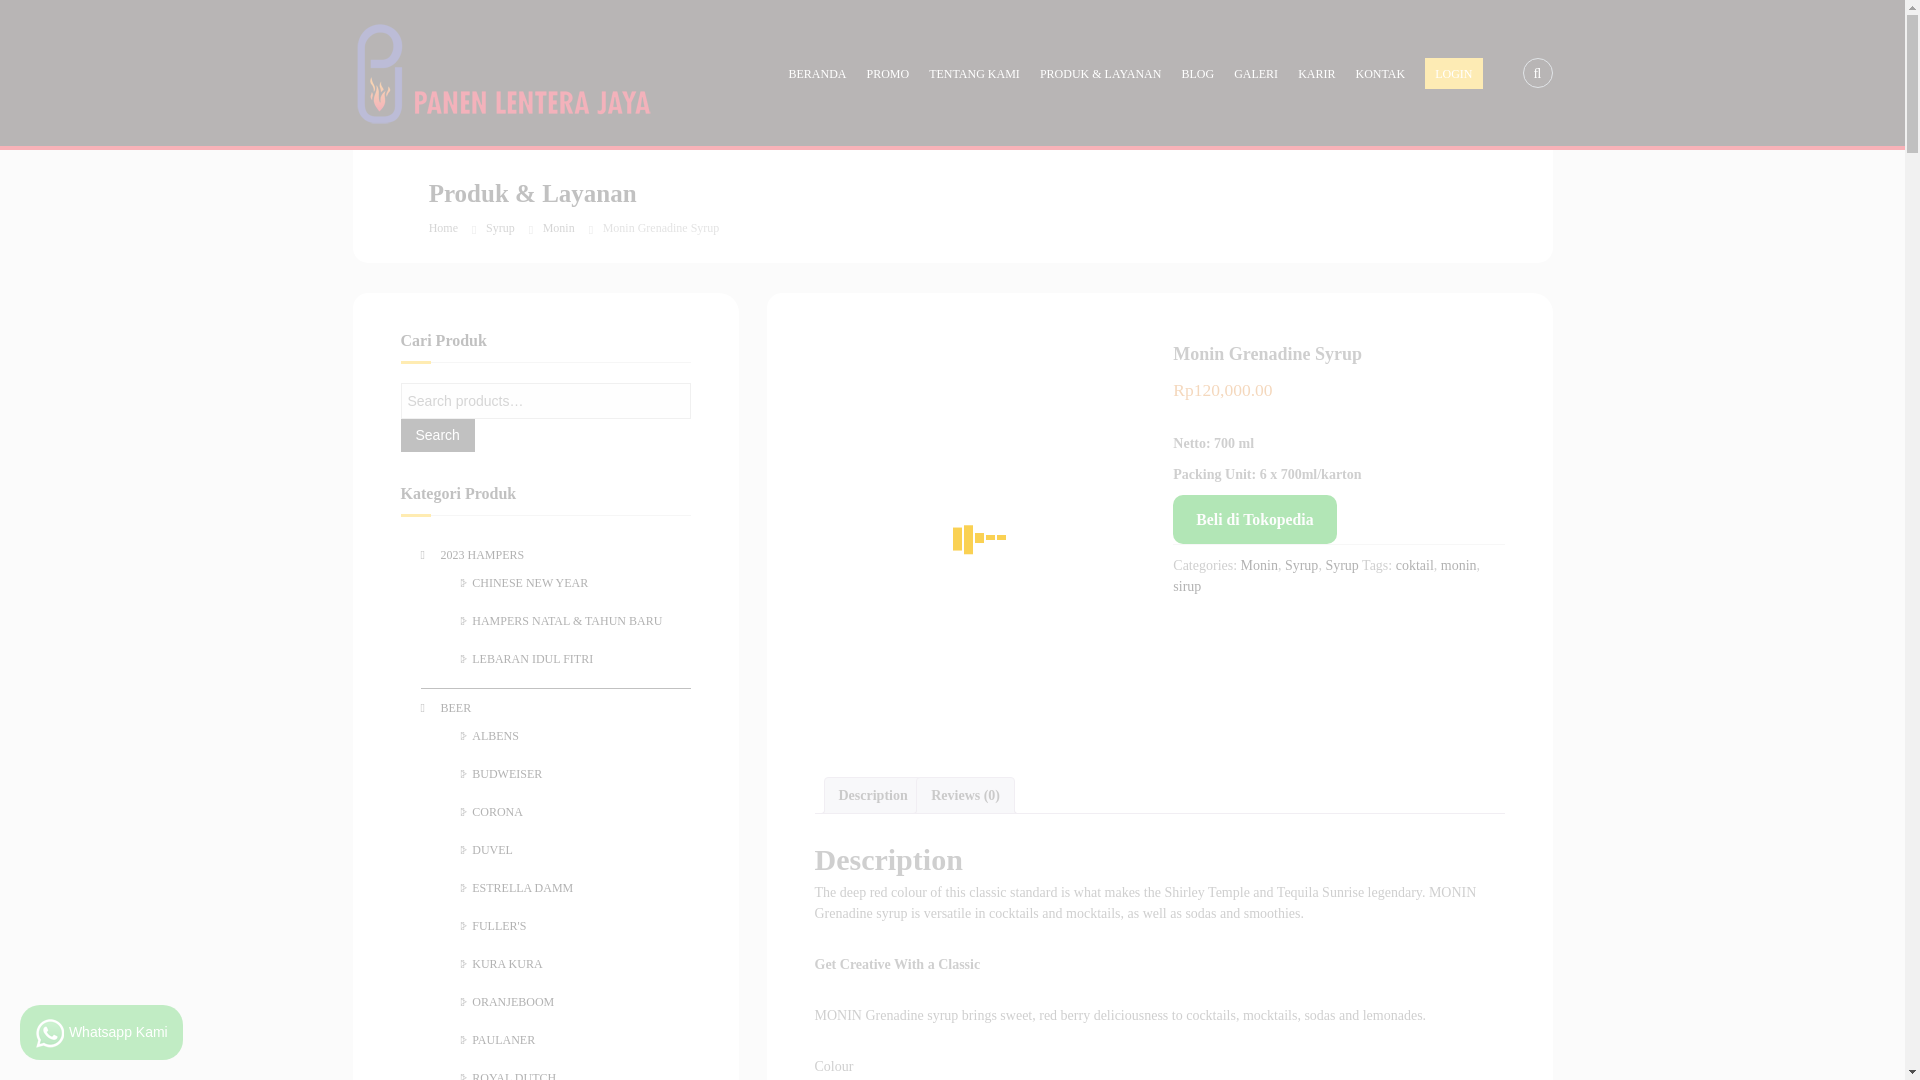 Image resolution: width=1920 pixels, height=1080 pixels. Describe the element at coordinates (1458, 566) in the screenshot. I see `monin` at that location.